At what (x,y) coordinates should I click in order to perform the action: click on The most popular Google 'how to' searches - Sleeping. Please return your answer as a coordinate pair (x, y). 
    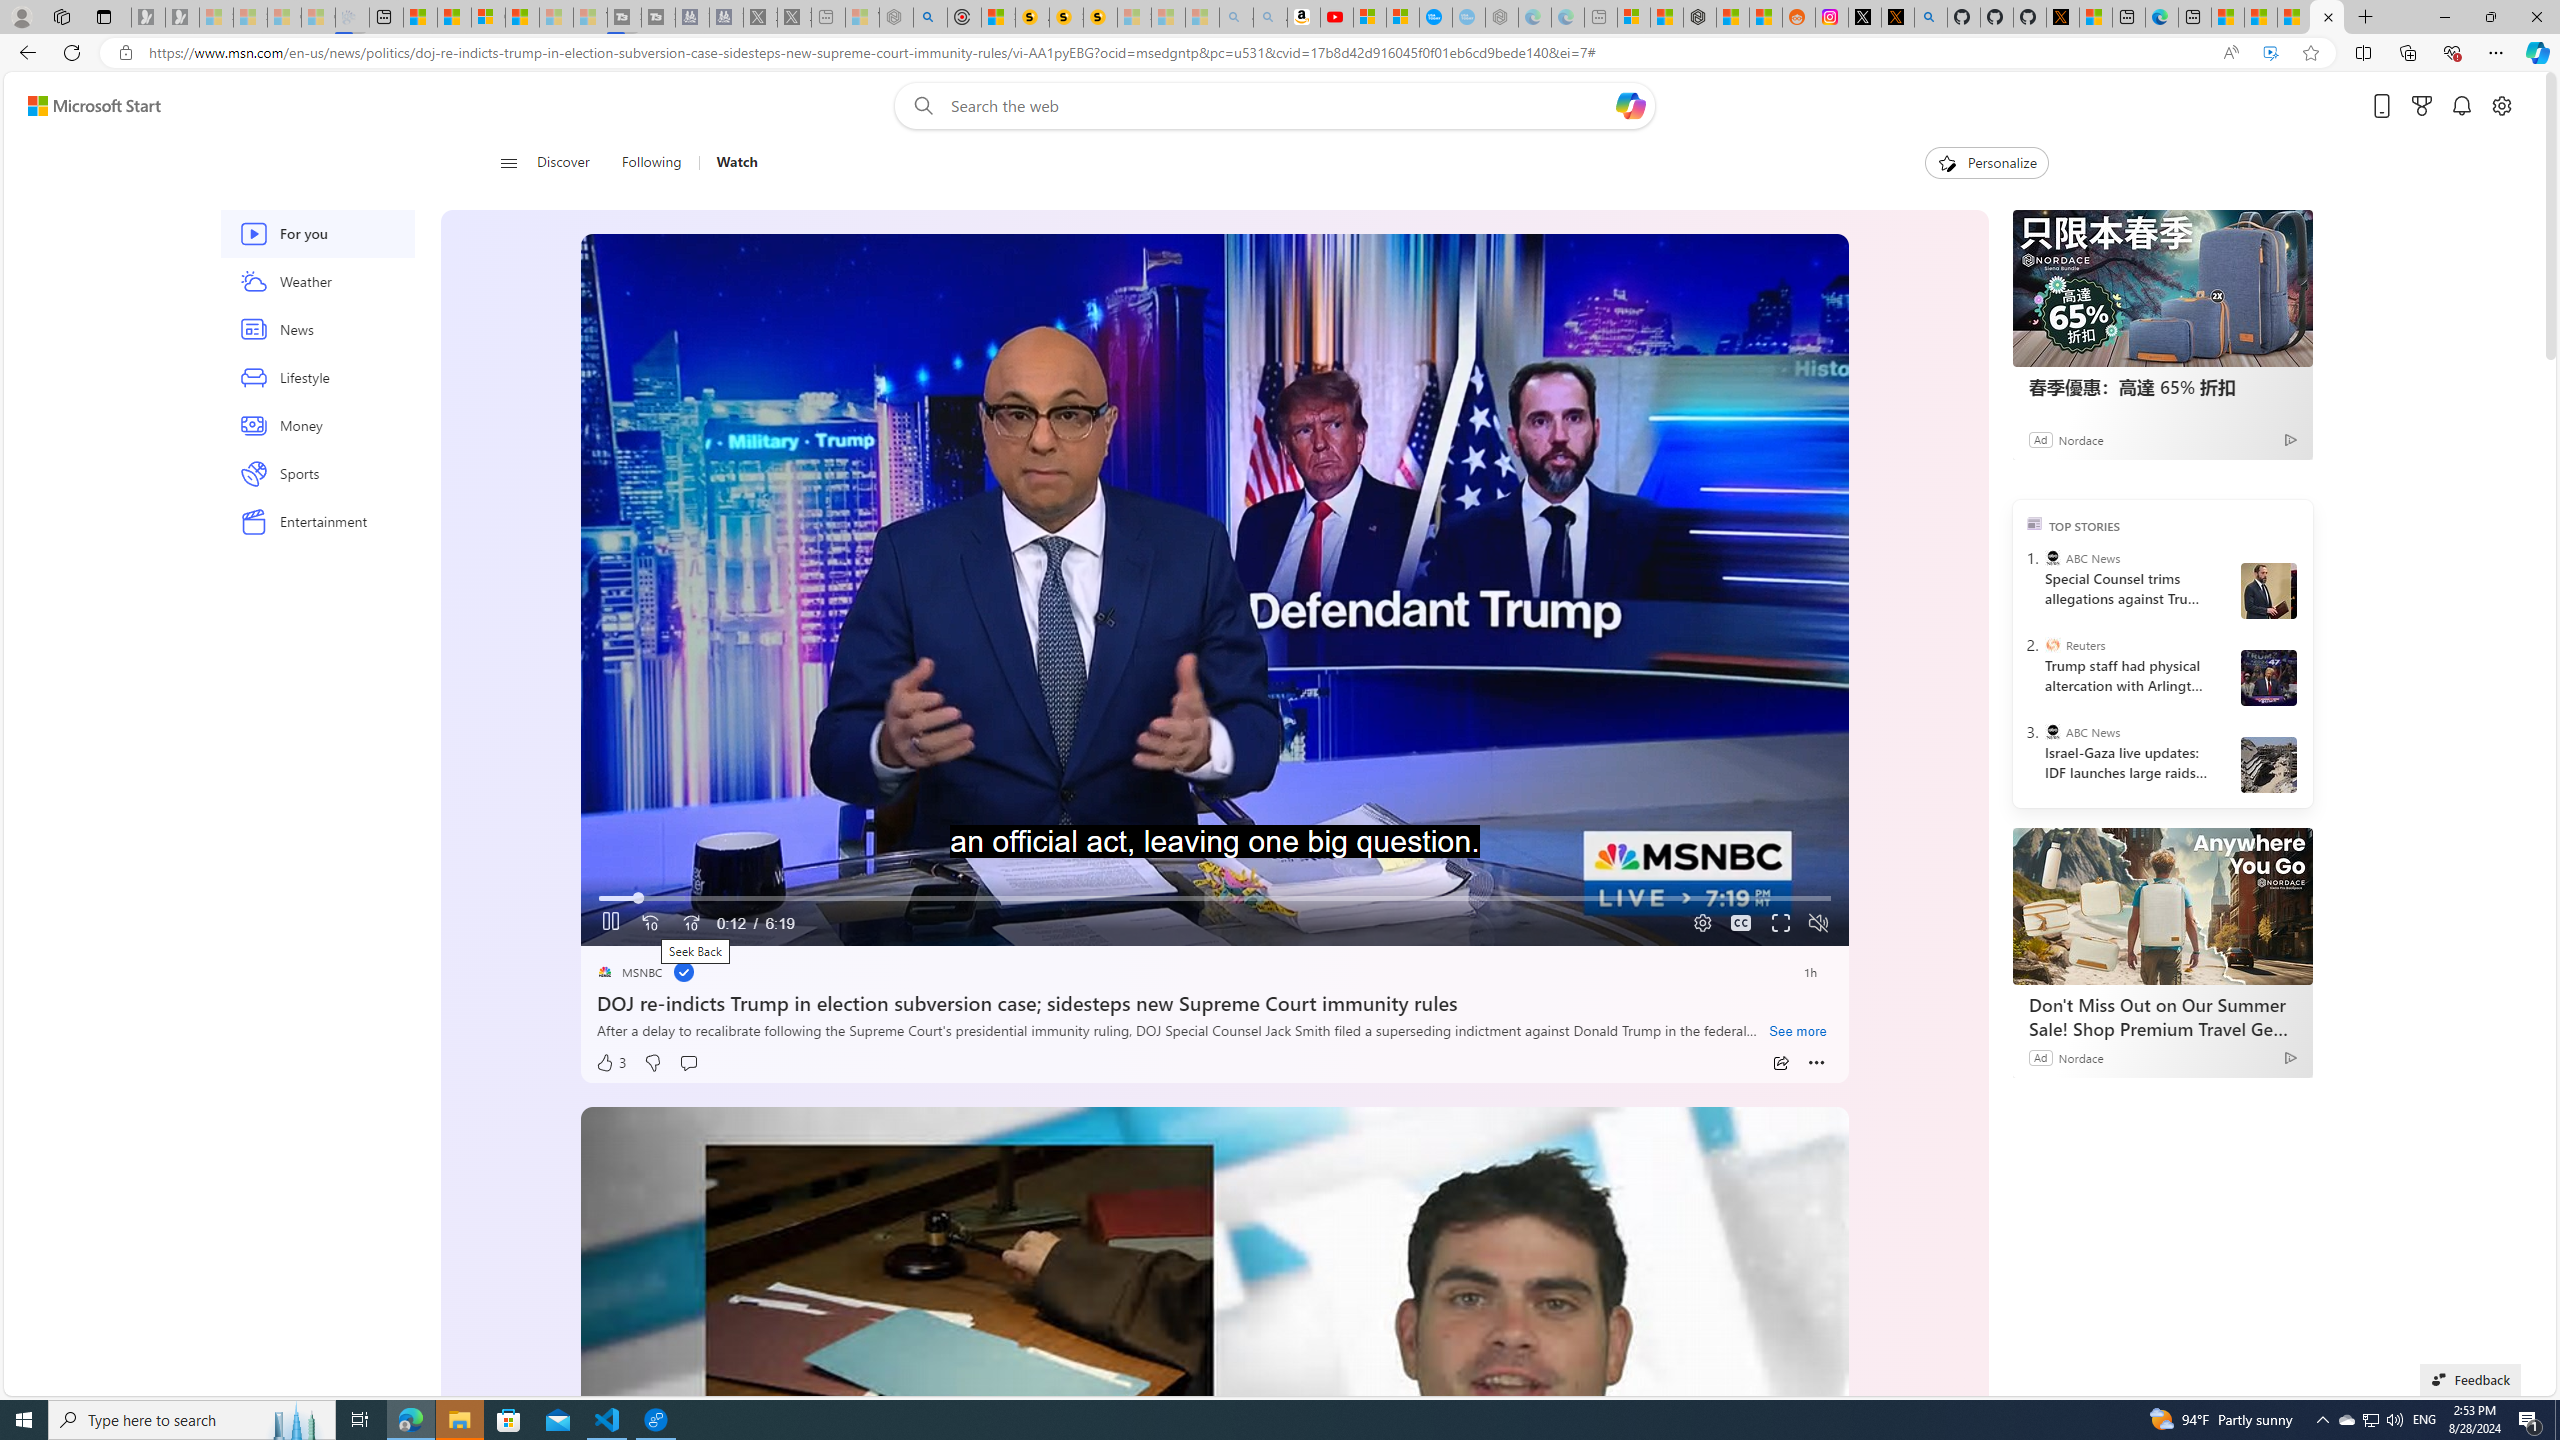
    Looking at the image, I should click on (1469, 17).